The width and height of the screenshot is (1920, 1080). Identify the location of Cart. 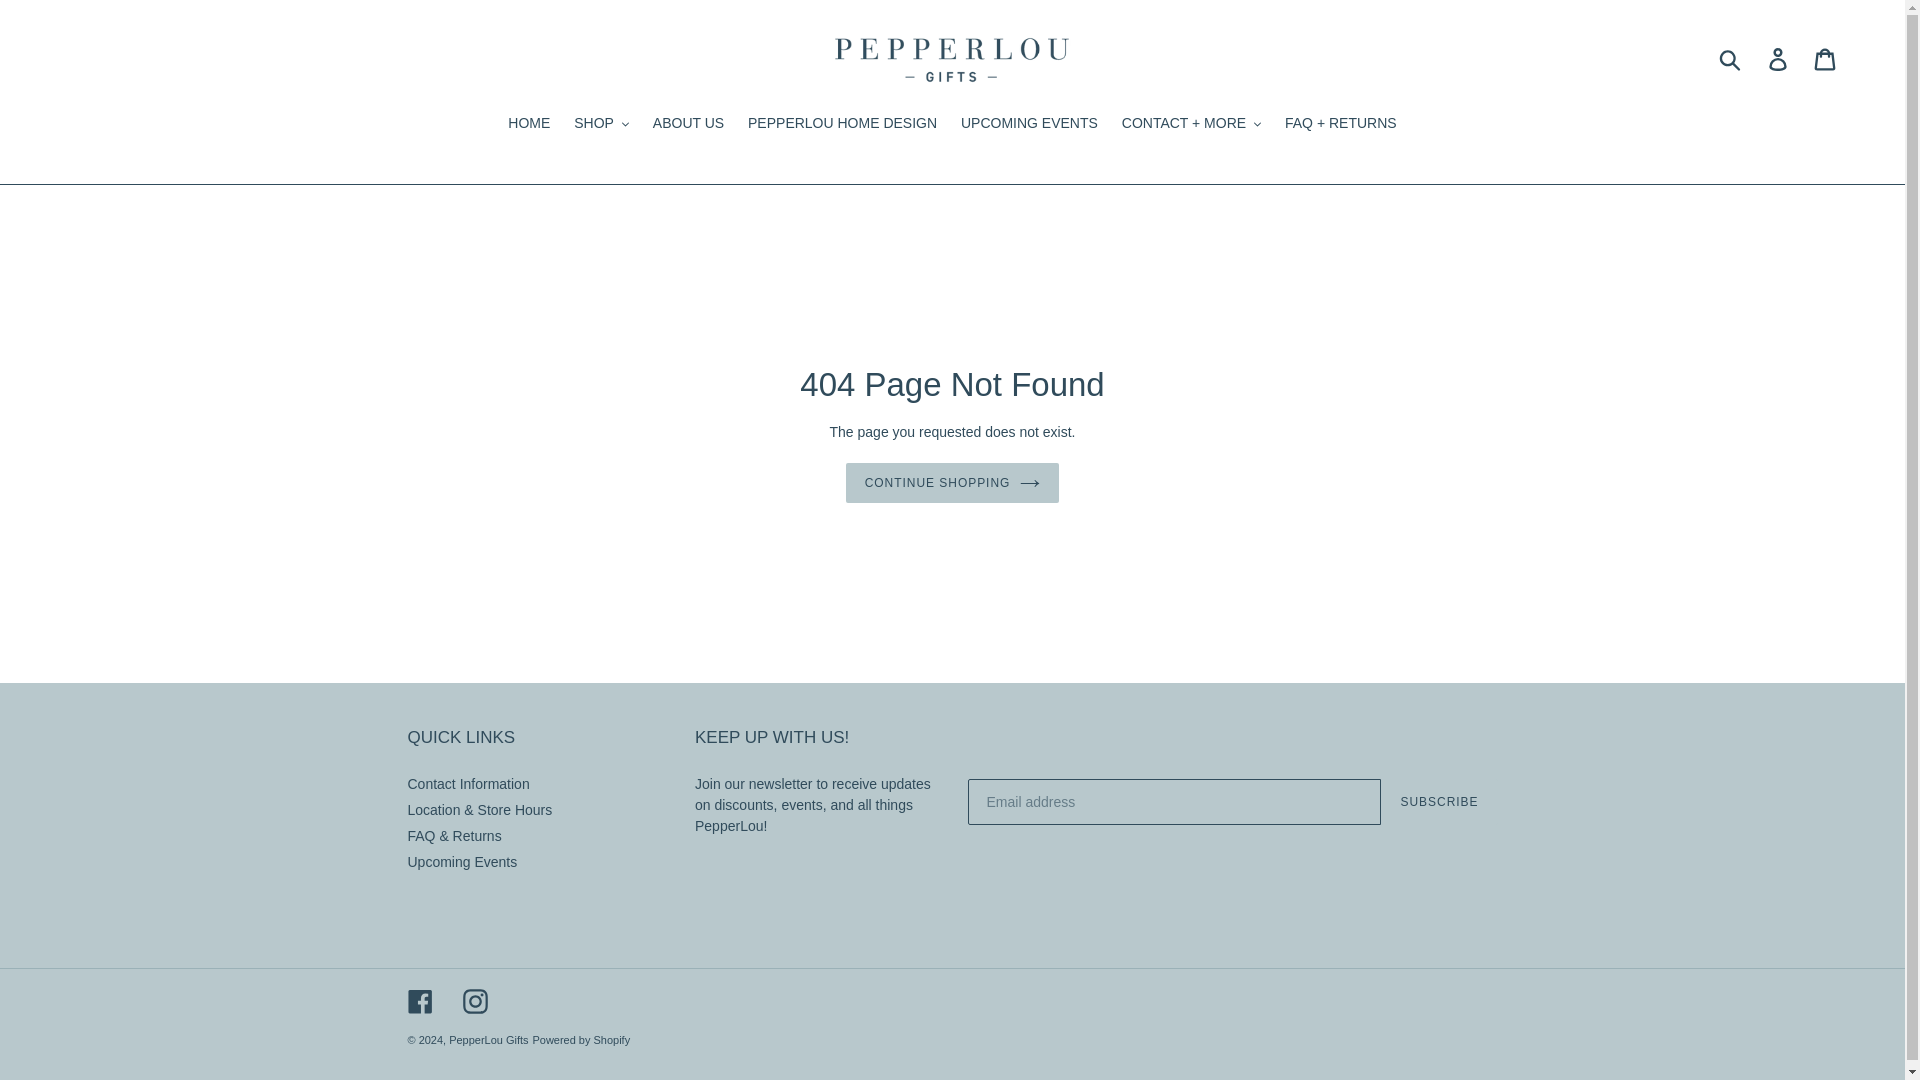
(1826, 59).